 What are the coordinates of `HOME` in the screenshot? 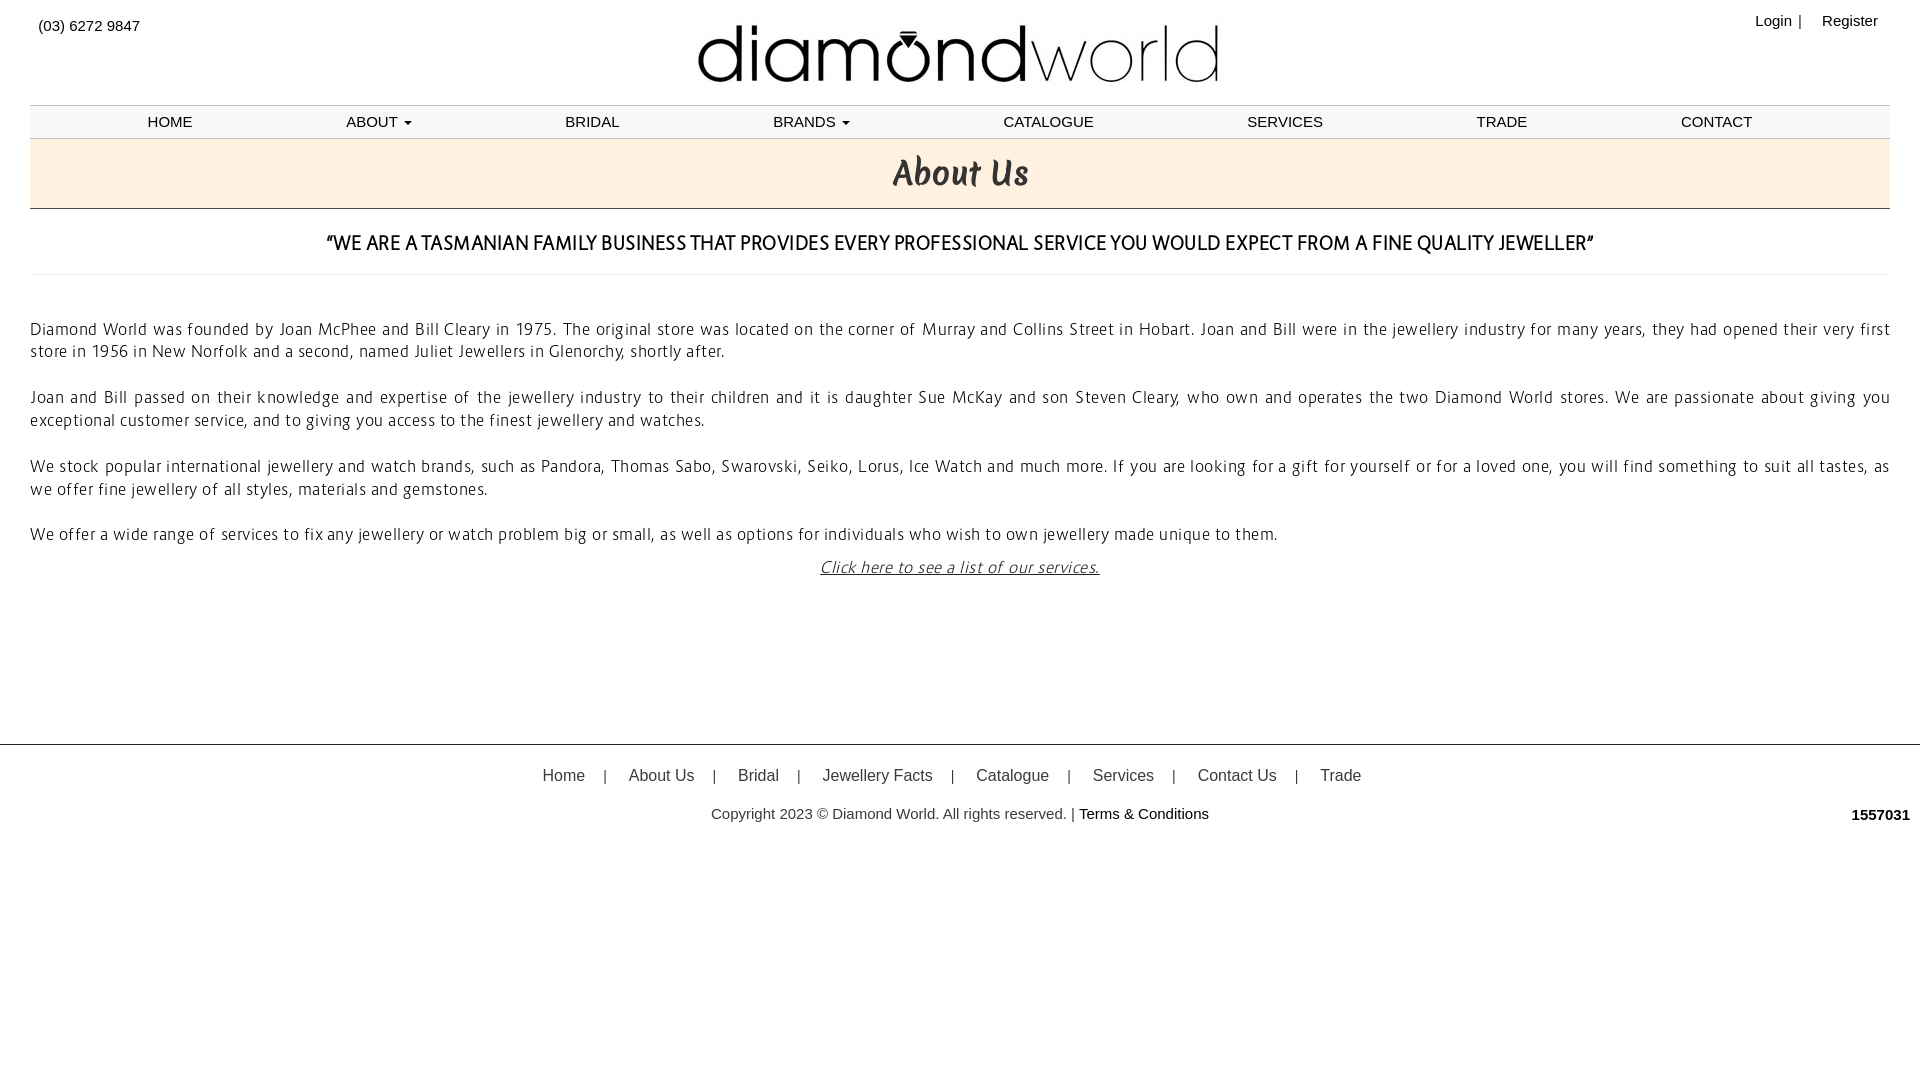 It's located at (170, 122).